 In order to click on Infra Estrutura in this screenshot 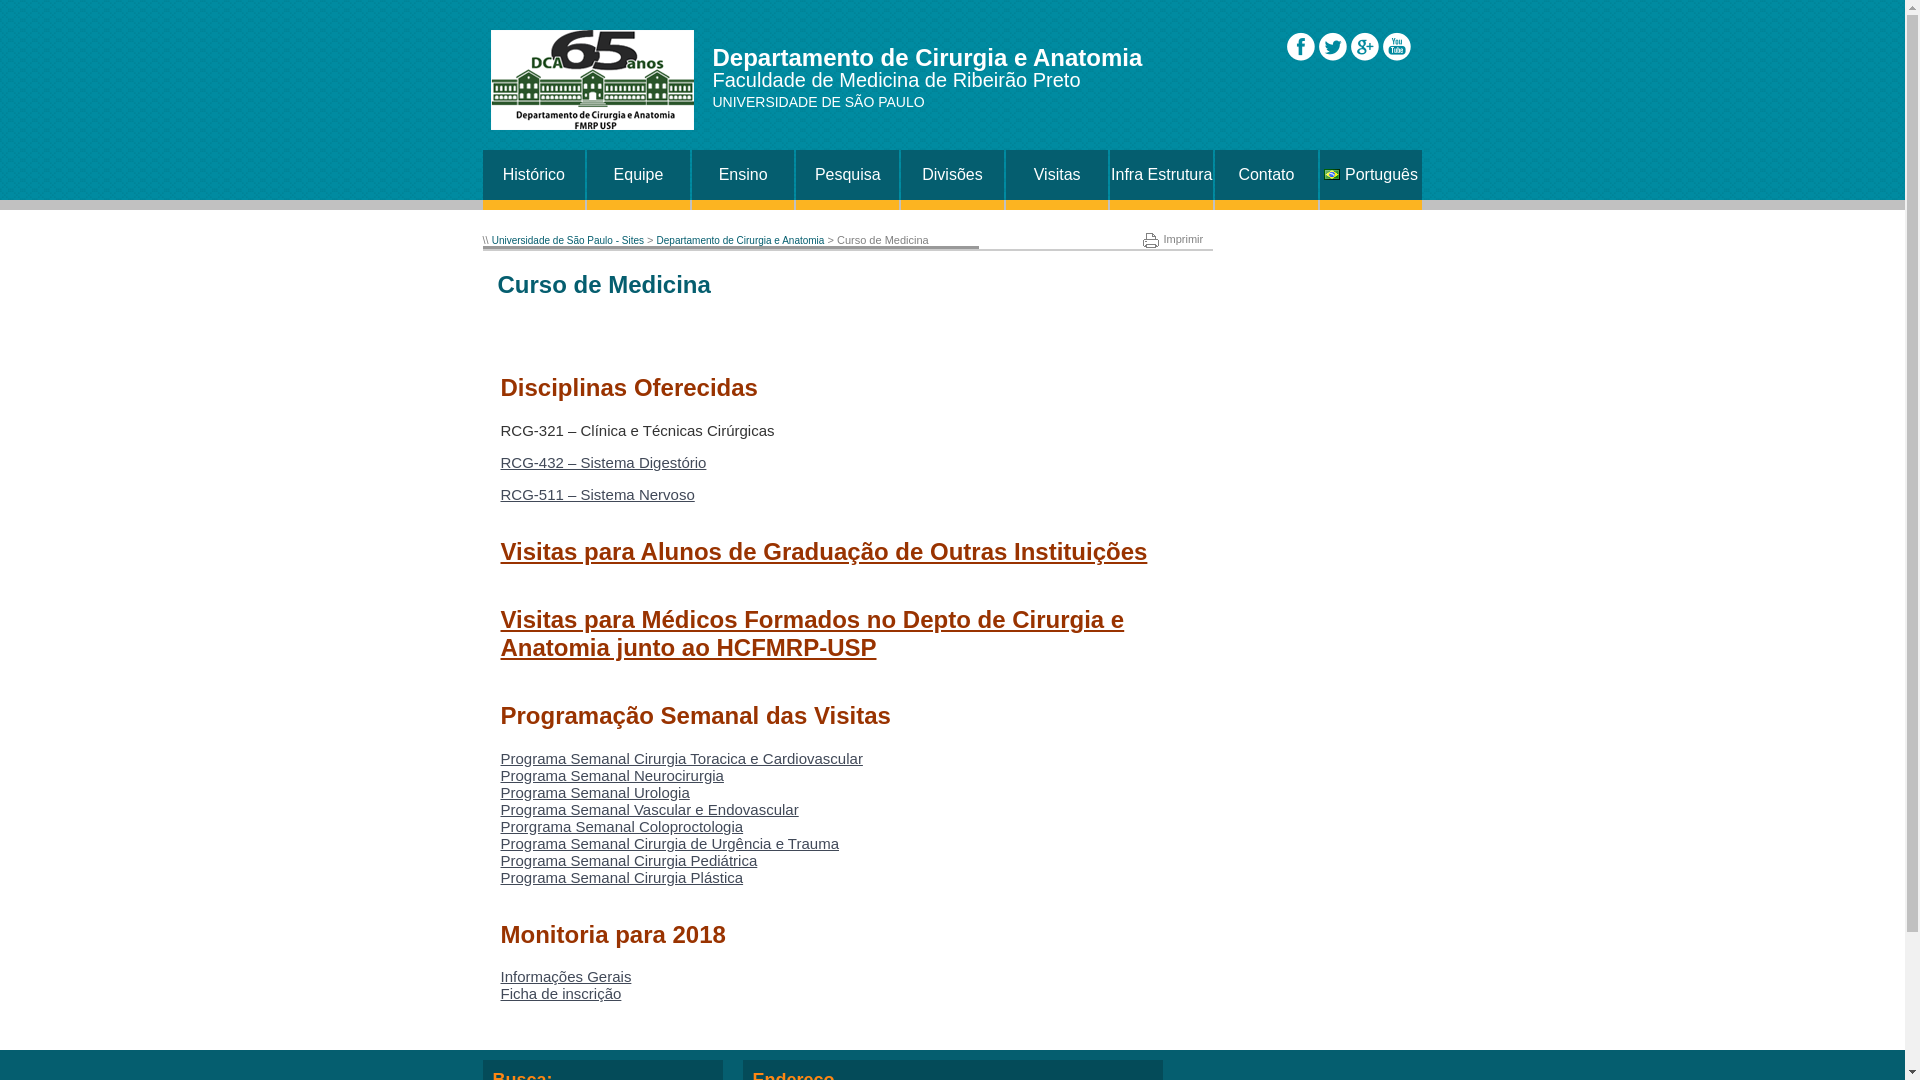, I will do `click(1162, 175)`.